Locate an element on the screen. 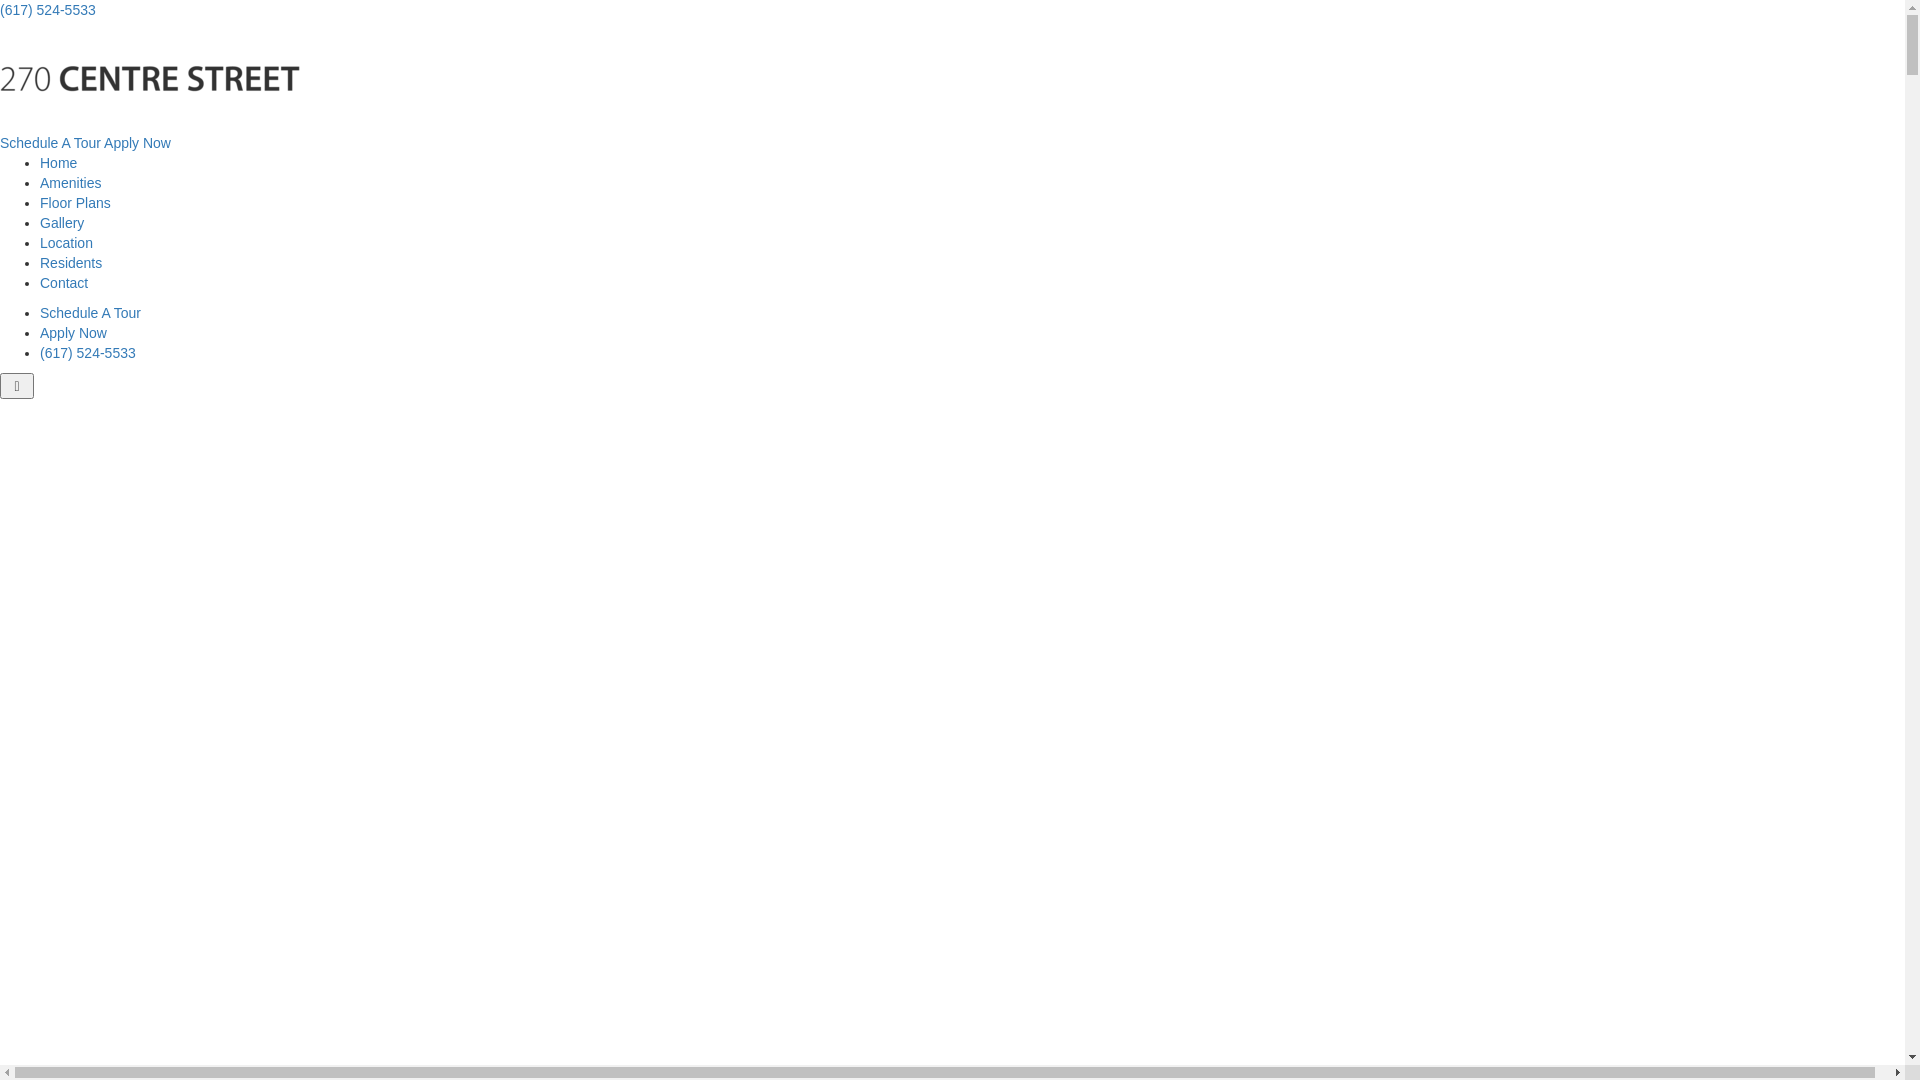  Schedule A Tour is located at coordinates (90, 313).